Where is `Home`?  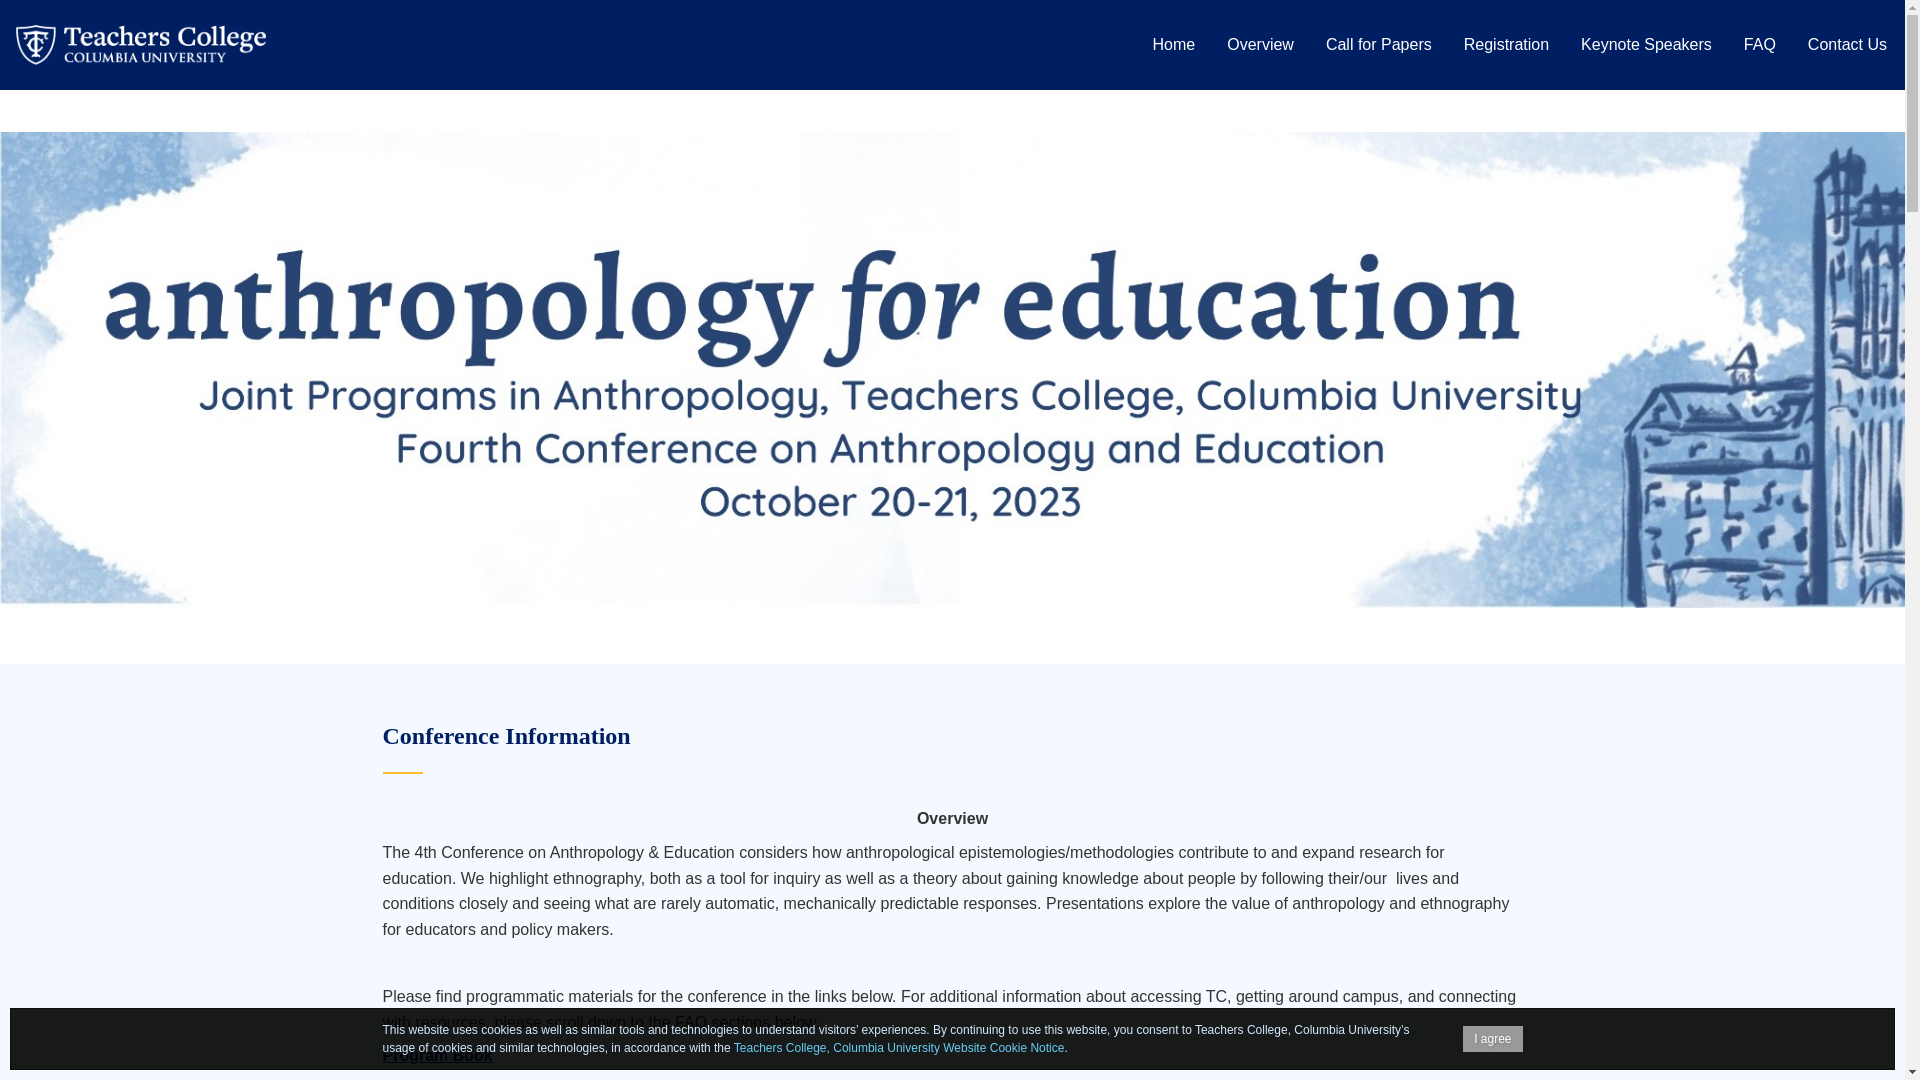 Home is located at coordinates (1174, 44).